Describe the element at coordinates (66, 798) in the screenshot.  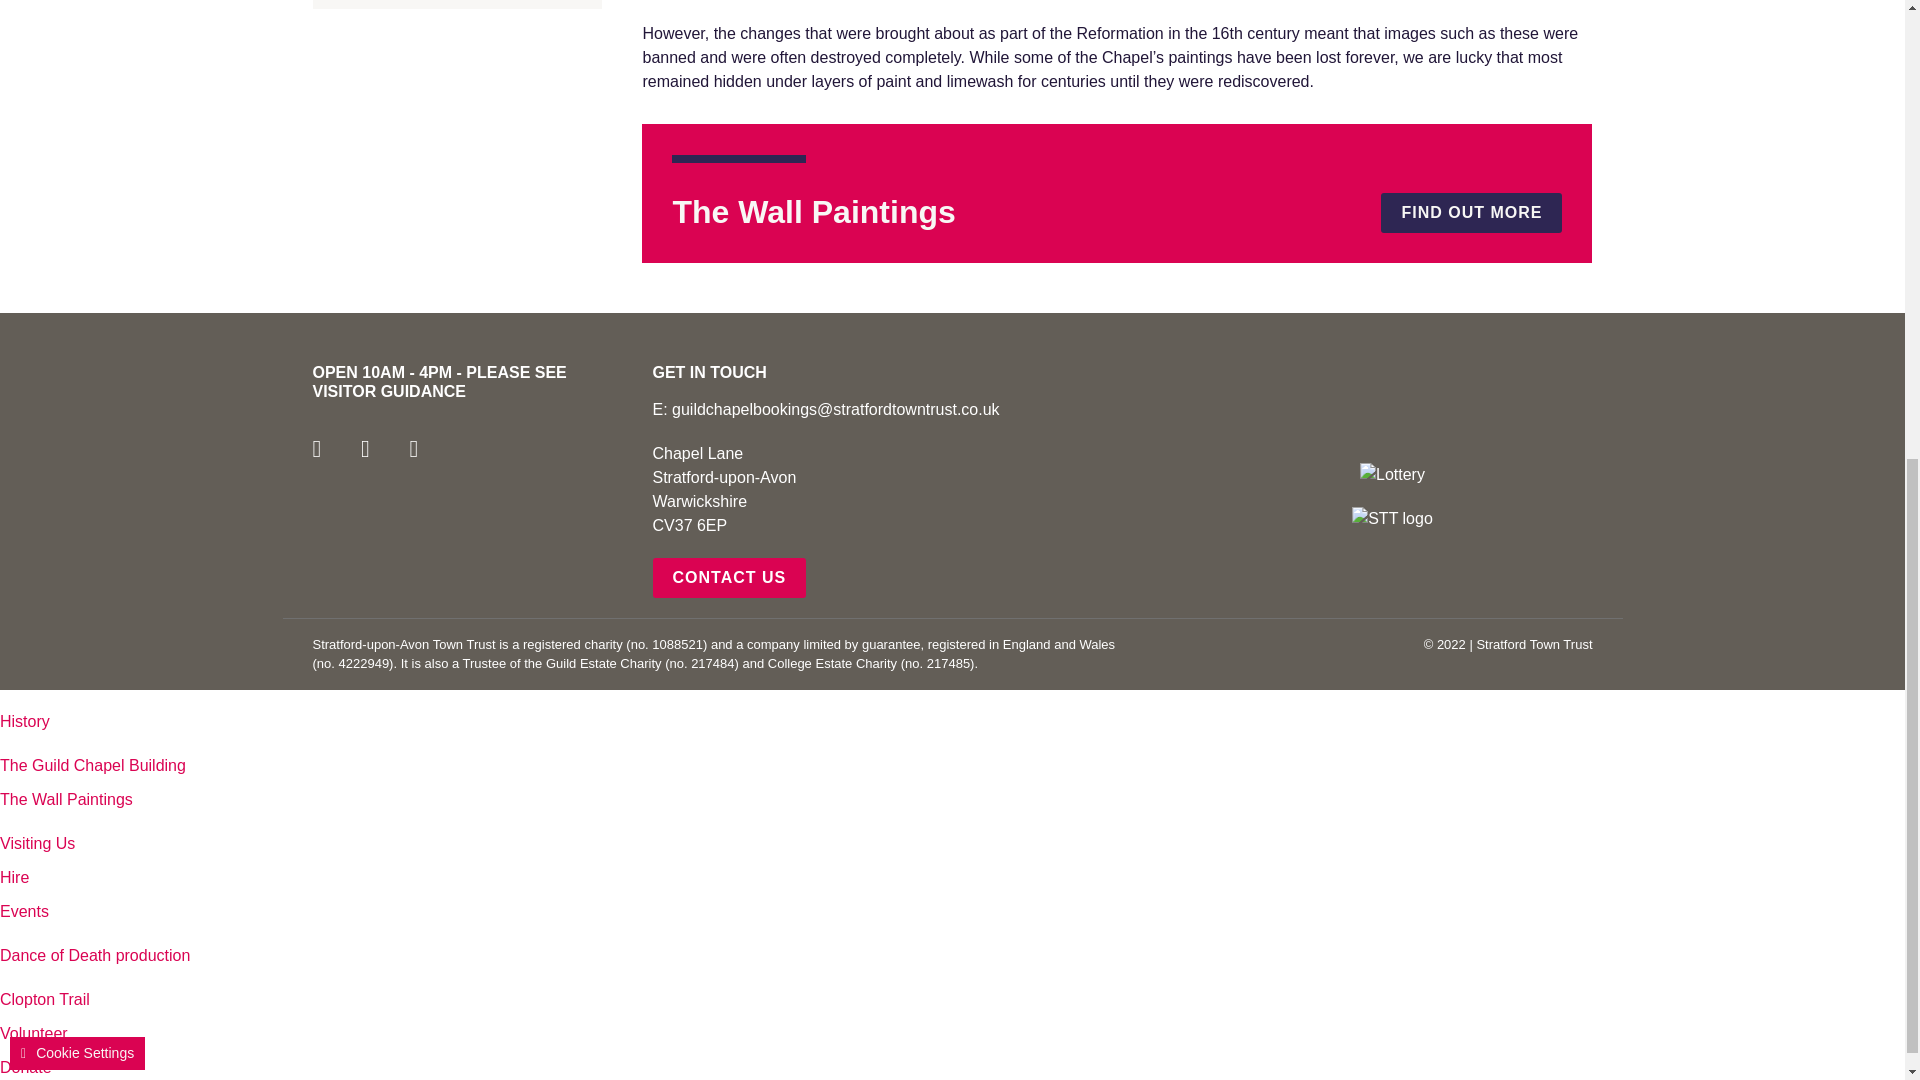
I see `The Wall Paintings` at that location.